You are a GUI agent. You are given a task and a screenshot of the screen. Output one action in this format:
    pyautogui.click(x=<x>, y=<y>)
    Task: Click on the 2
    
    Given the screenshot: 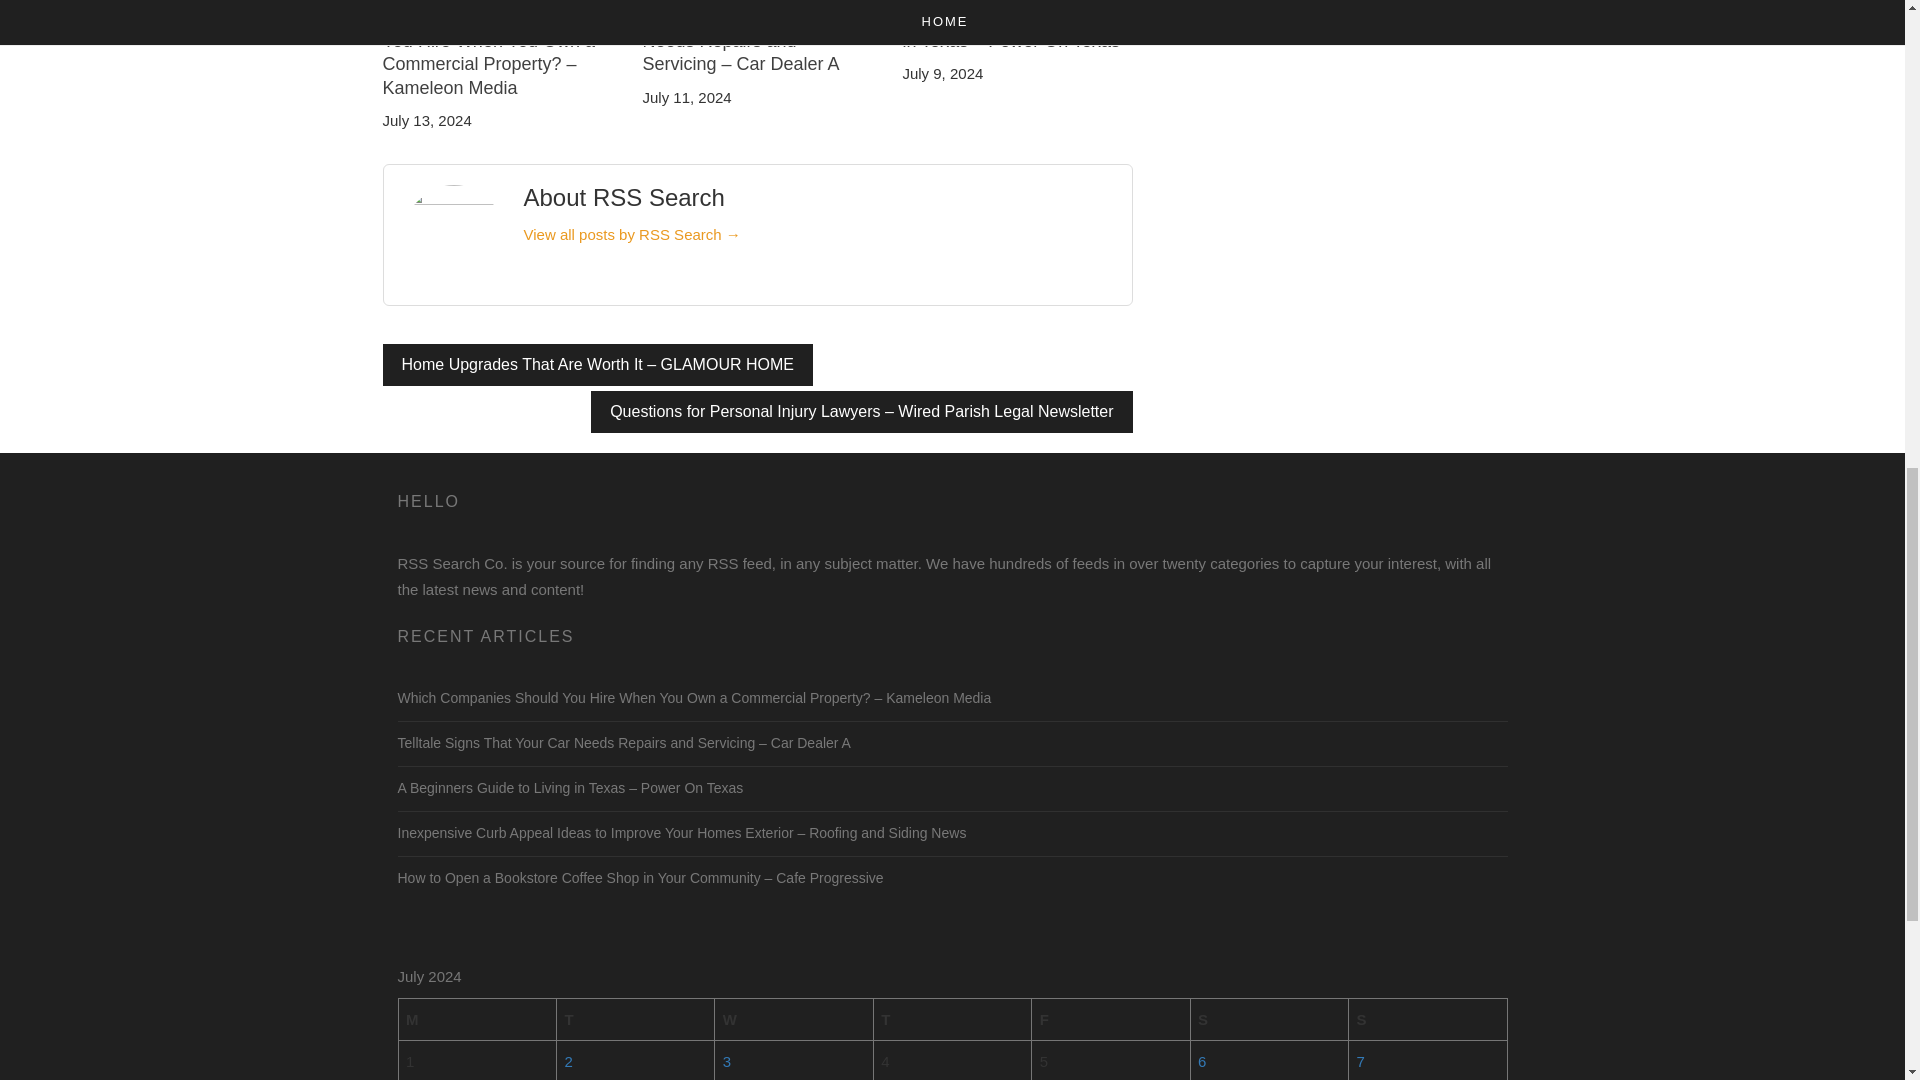 What is the action you would take?
    pyautogui.click(x=568, y=1062)
    